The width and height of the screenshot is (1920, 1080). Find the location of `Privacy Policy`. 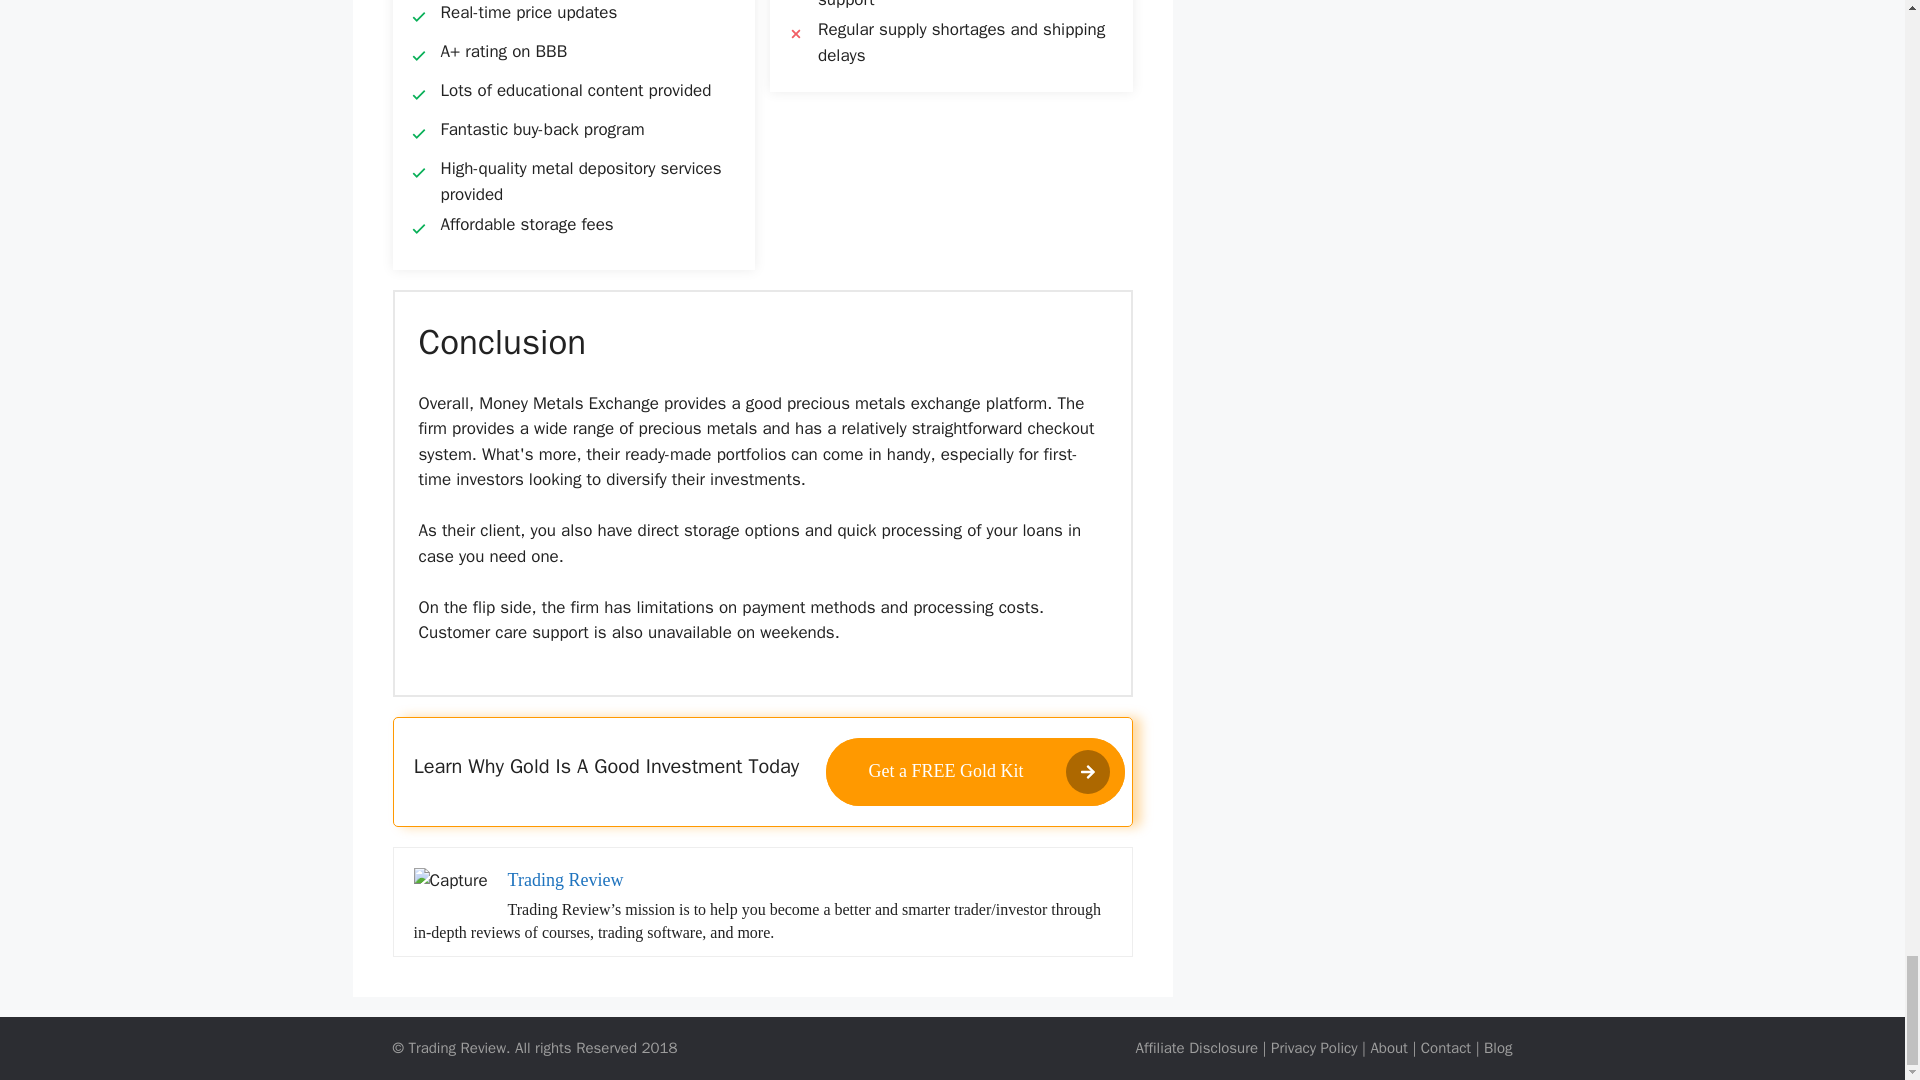

Privacy Policy is located at coordinates (1314, 1048).